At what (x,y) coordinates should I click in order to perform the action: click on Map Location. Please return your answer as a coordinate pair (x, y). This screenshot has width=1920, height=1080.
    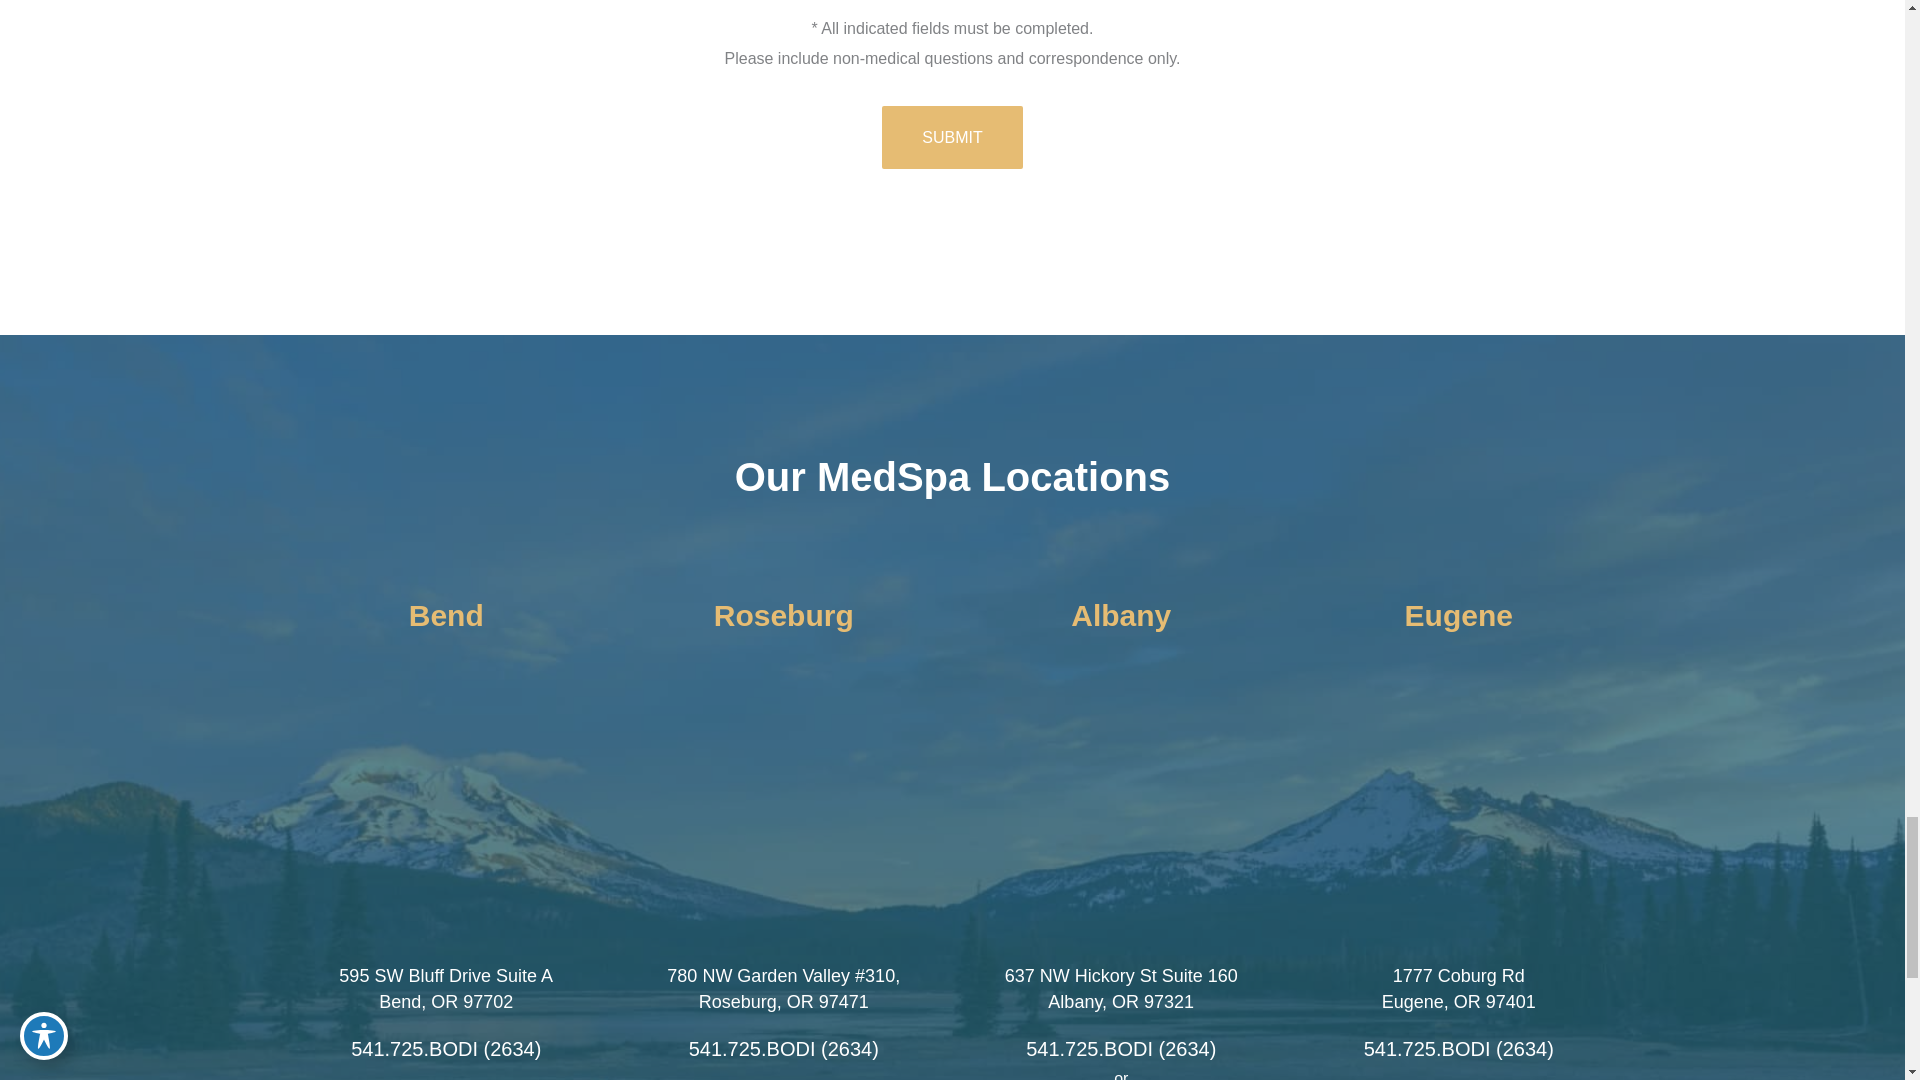
    Looking at the image, I should click on (1458, 796).